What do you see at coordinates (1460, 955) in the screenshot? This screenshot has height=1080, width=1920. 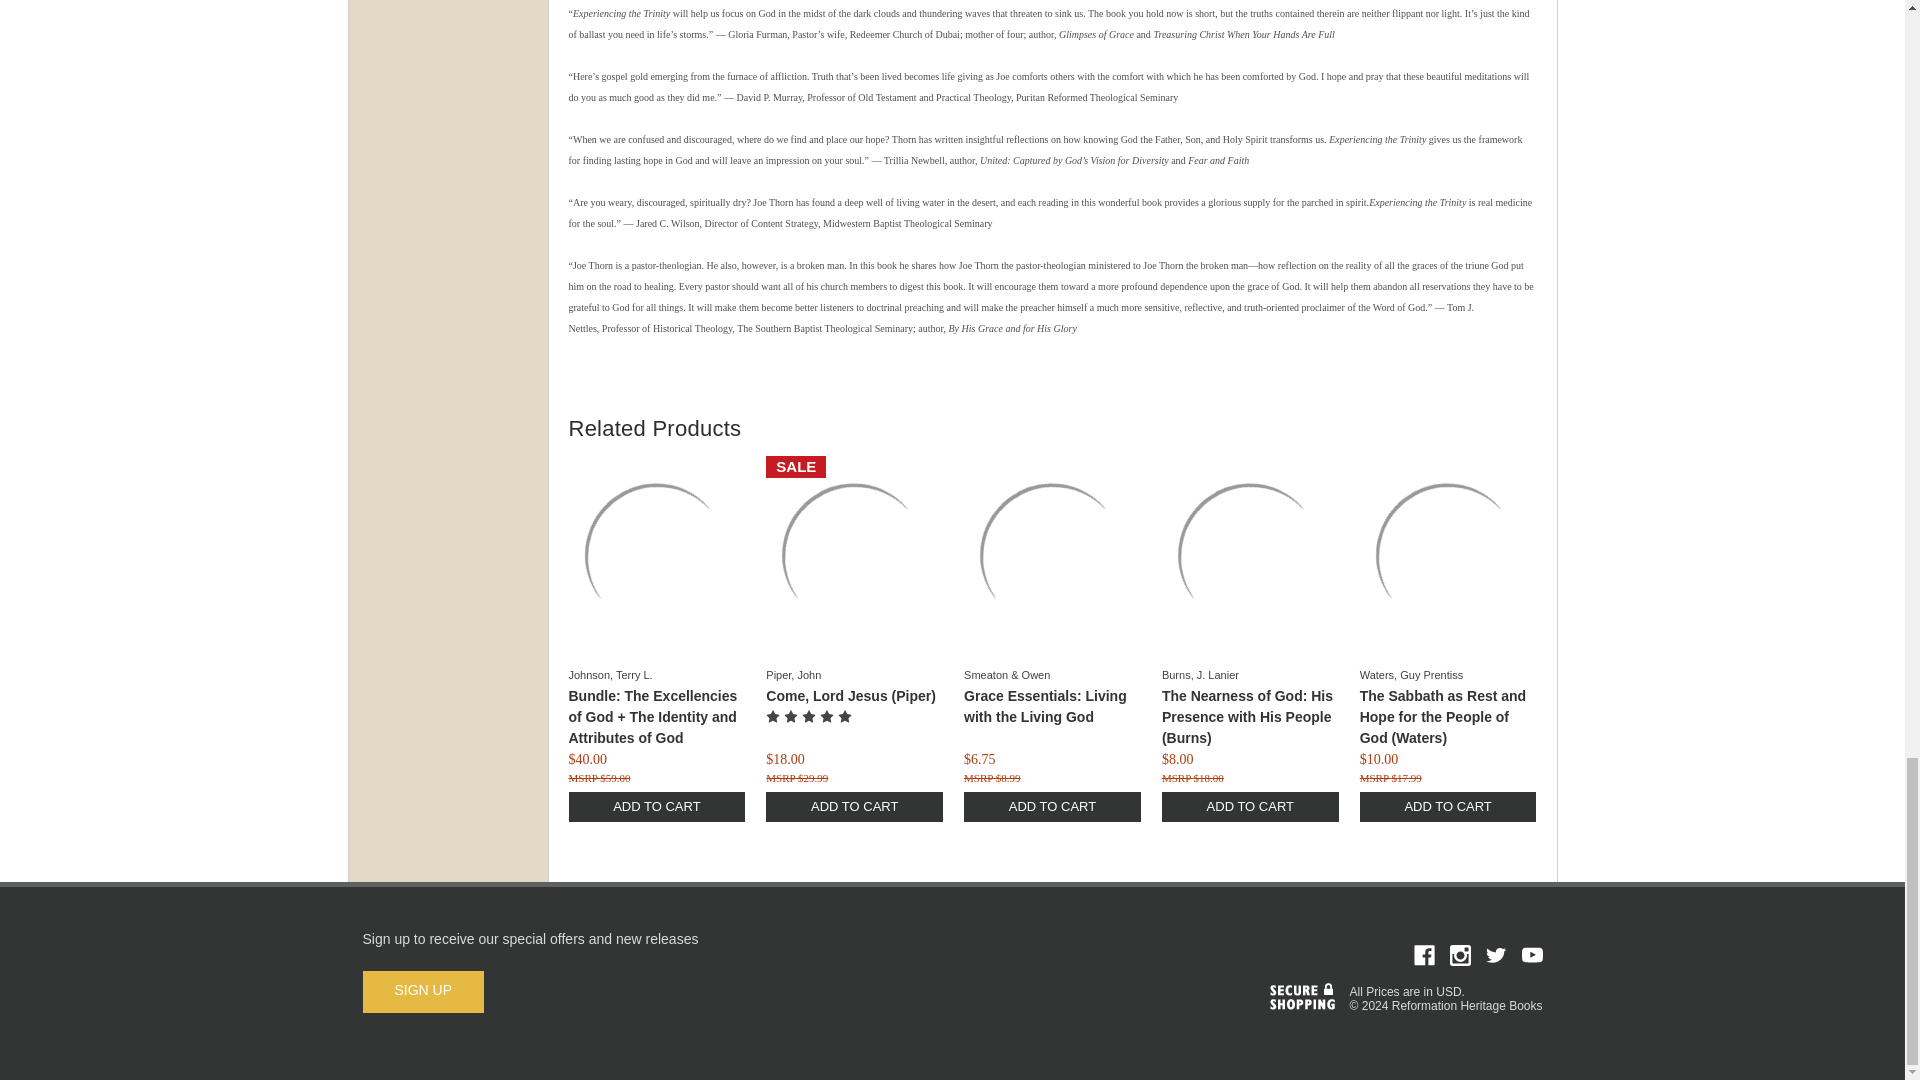 I see `instagram` at bounding box center [1460, 955].